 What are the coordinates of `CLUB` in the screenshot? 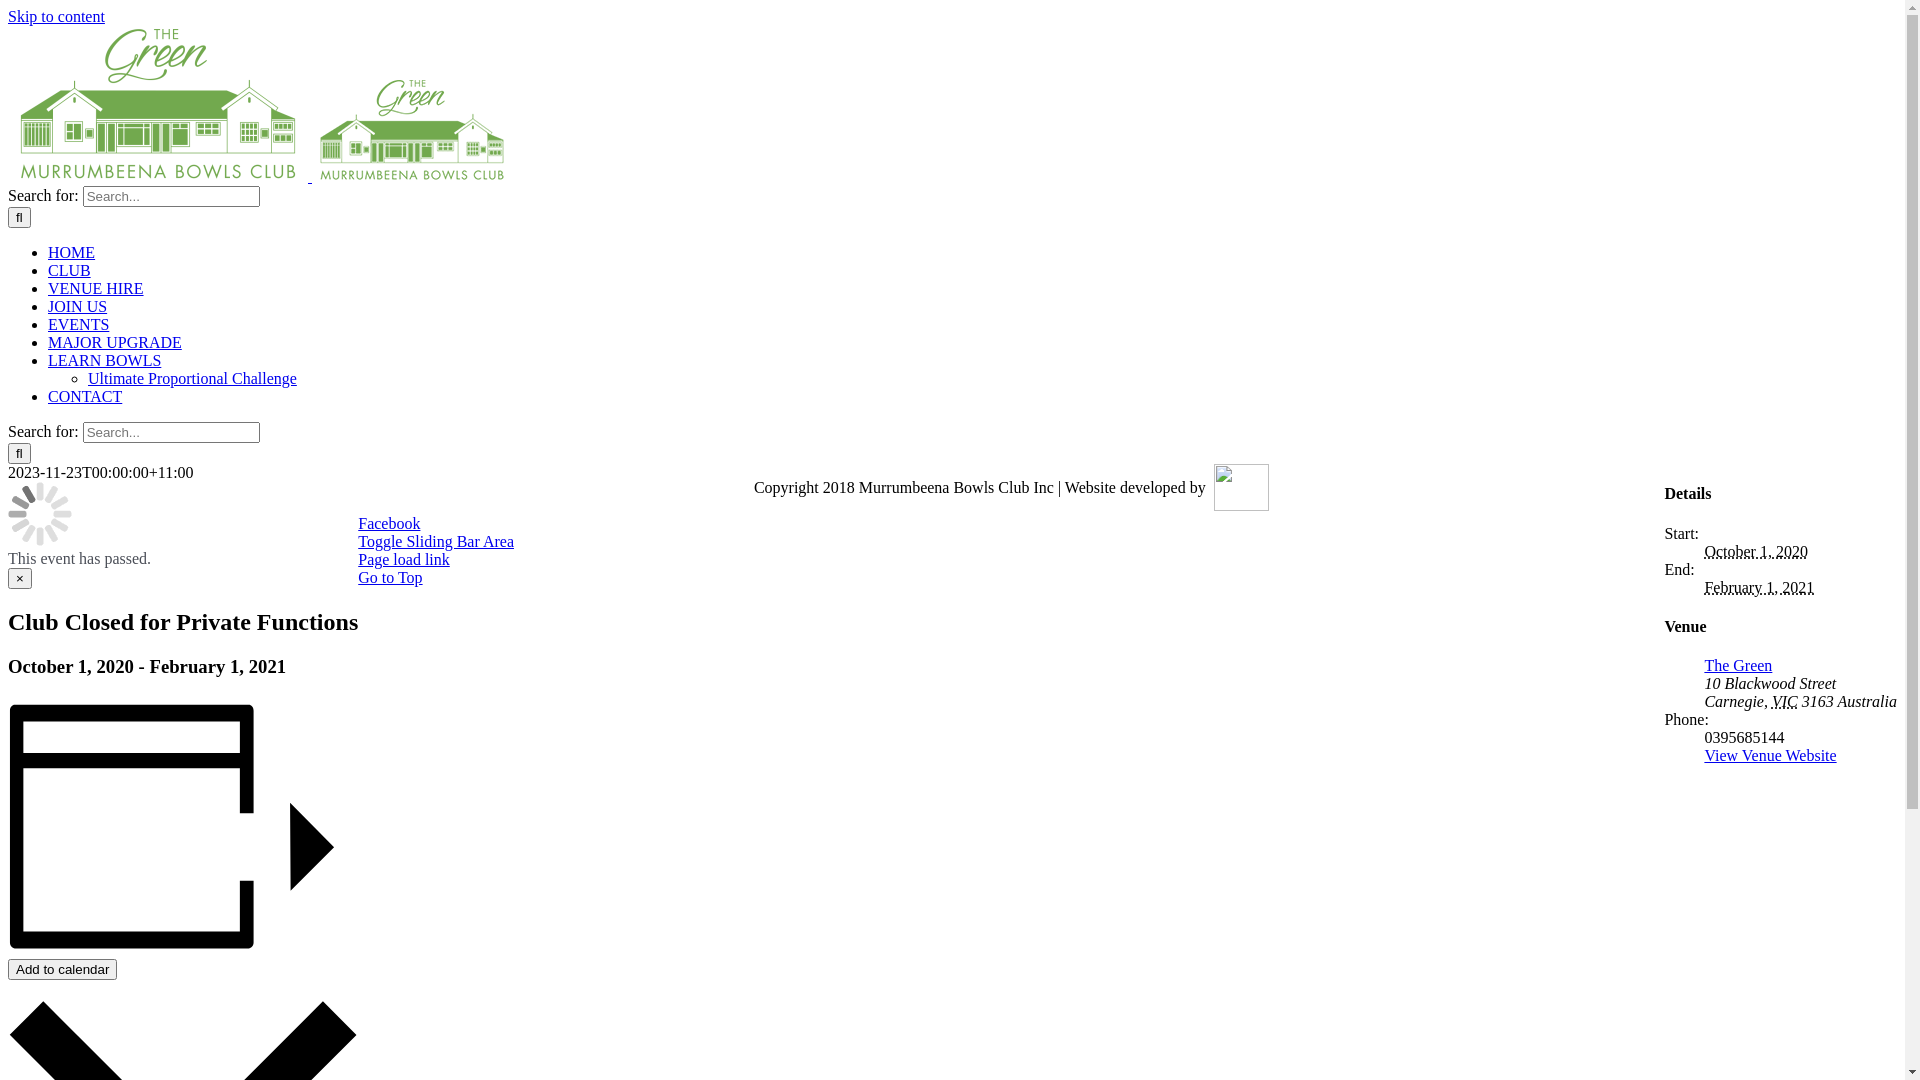 It's located at (70, 270).